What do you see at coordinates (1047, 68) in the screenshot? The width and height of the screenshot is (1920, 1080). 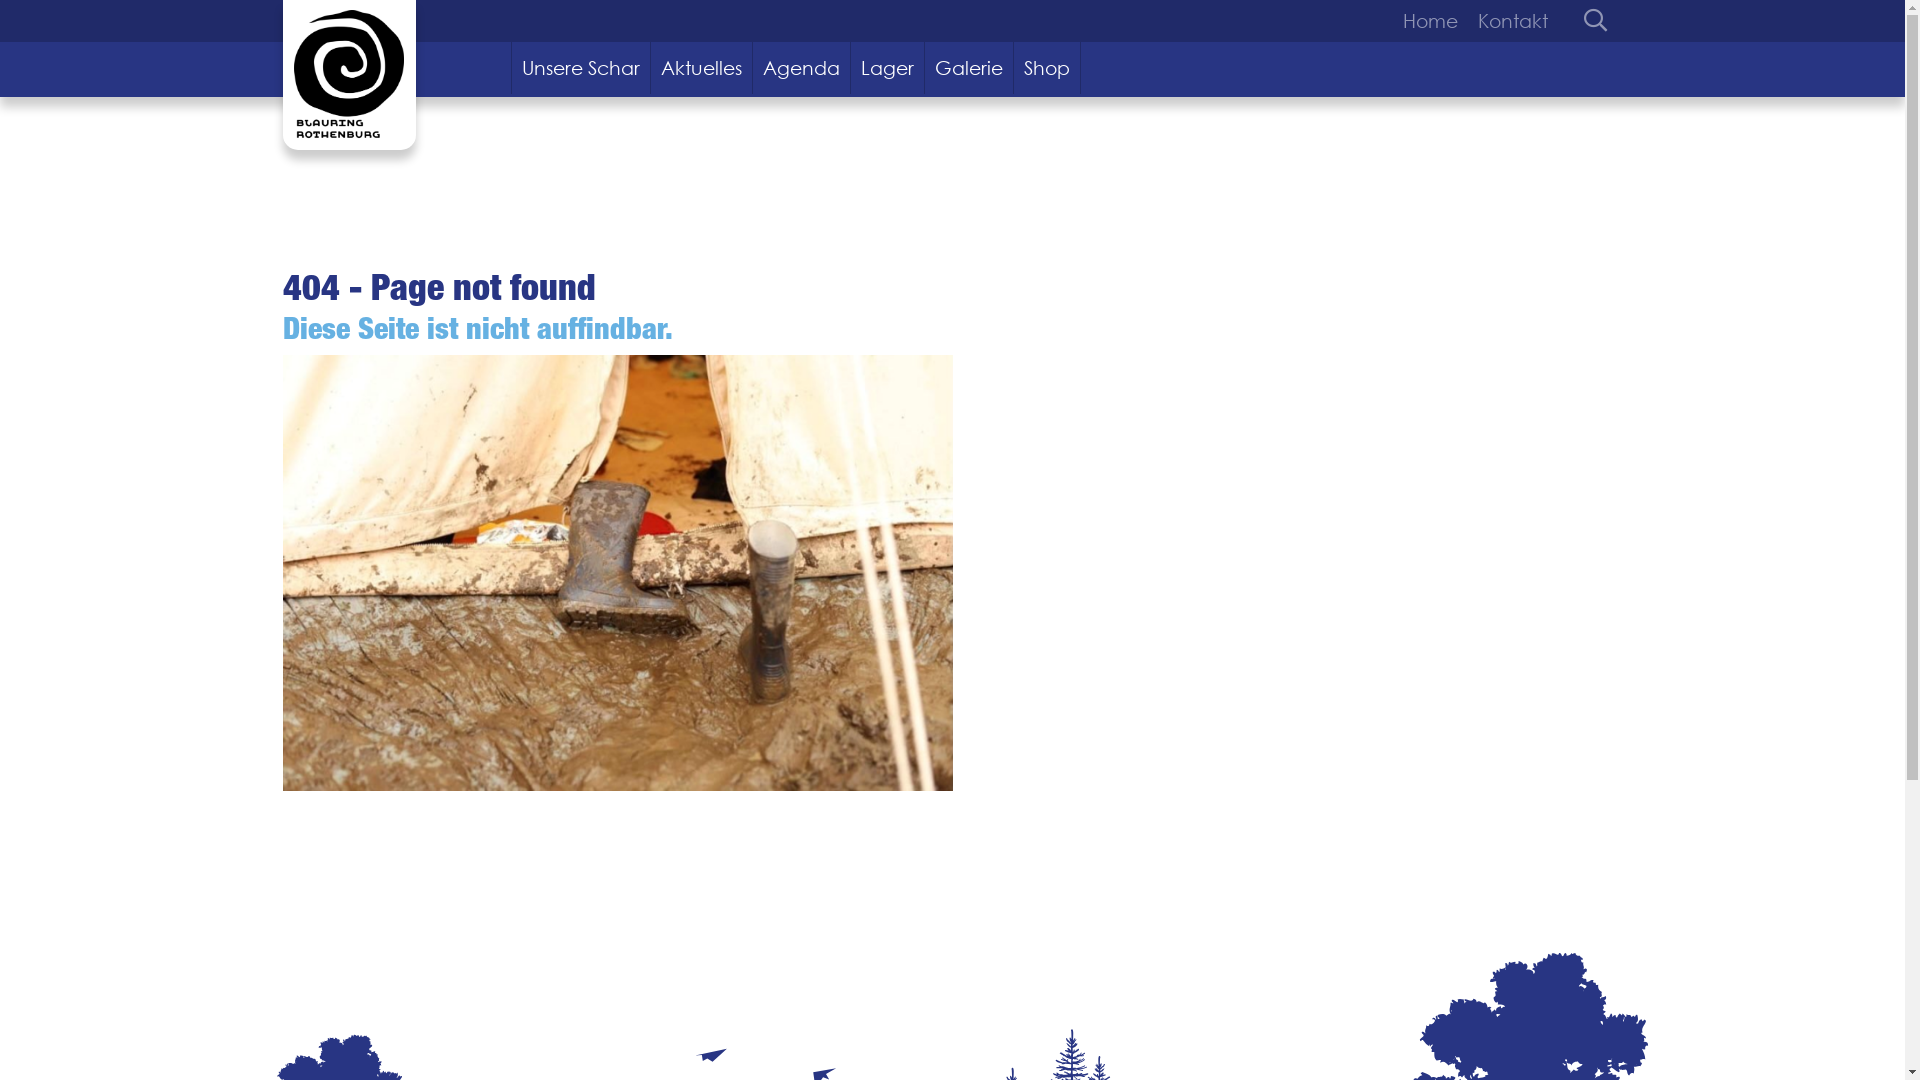 I see `Shop` at bounding box center [1047, 68].